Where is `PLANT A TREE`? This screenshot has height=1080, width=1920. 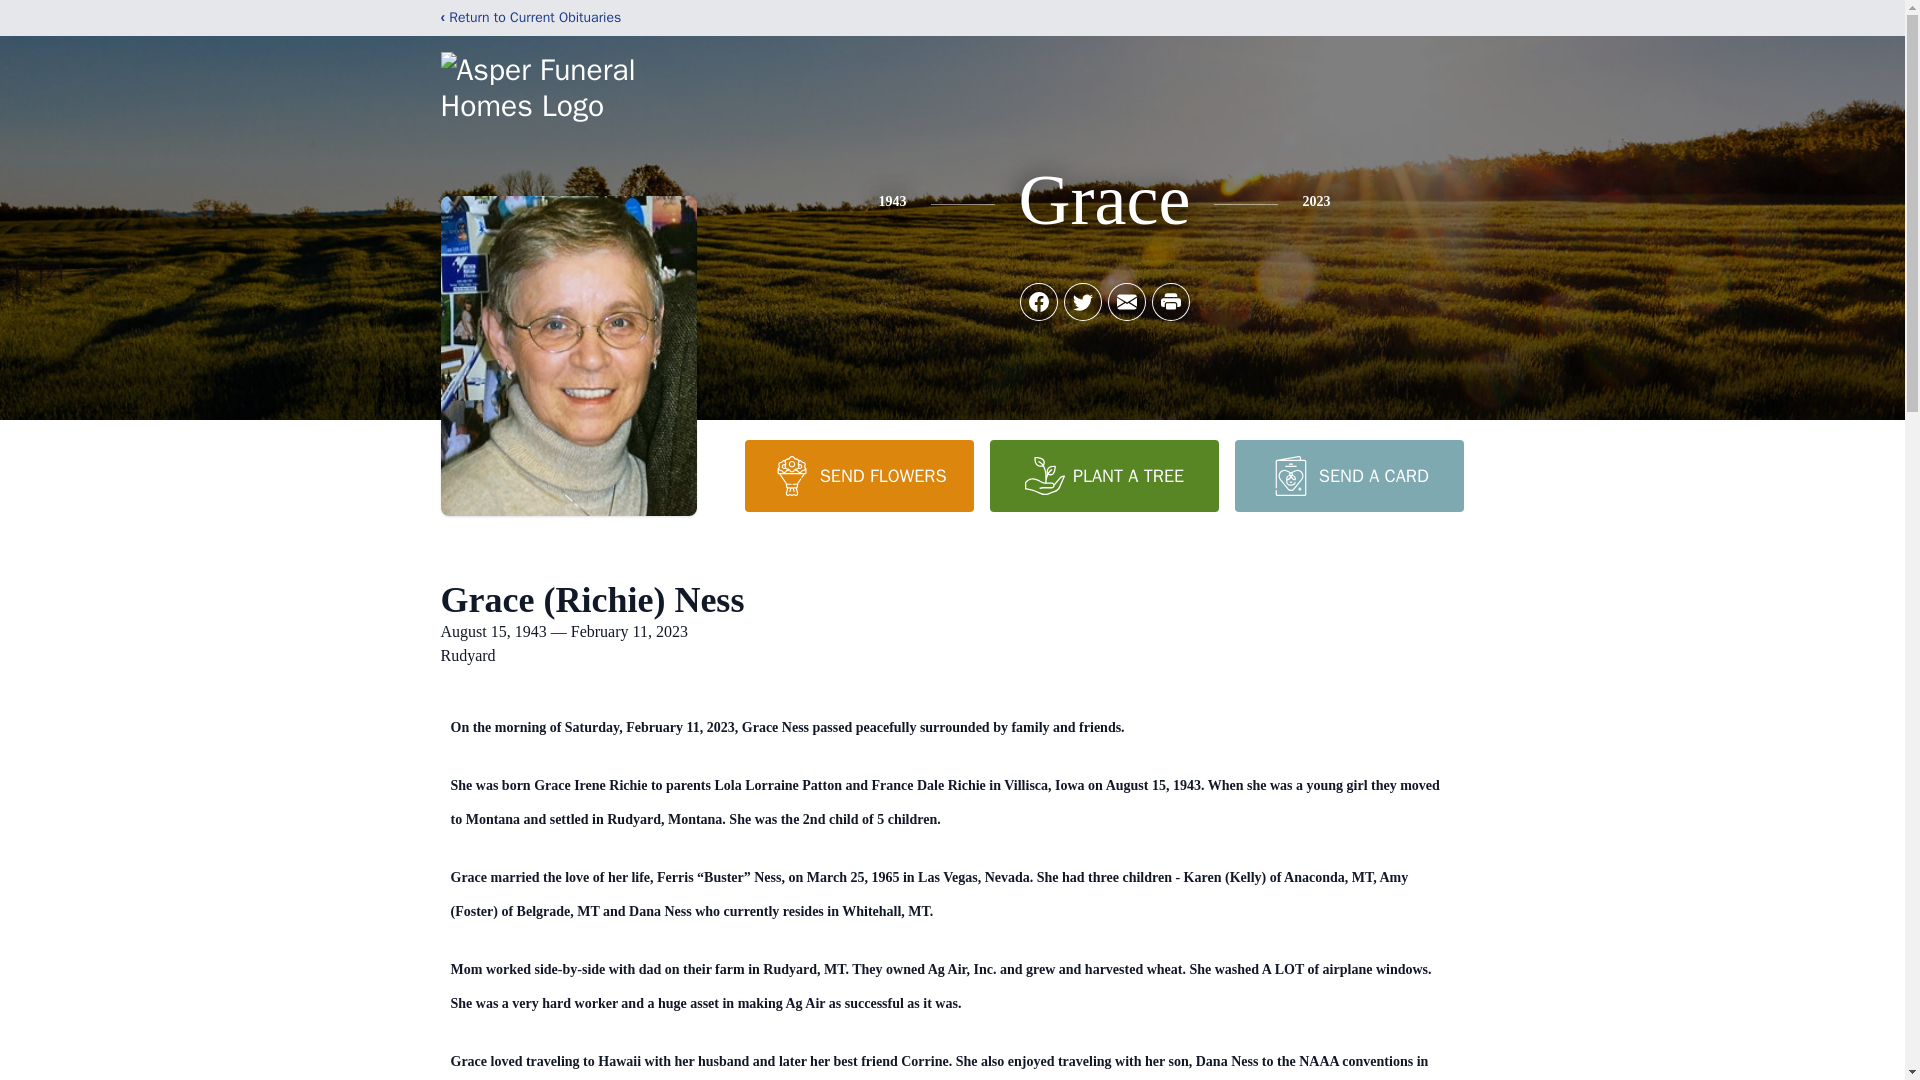
PLANT A TREE is located at coordinates (1104, 475).